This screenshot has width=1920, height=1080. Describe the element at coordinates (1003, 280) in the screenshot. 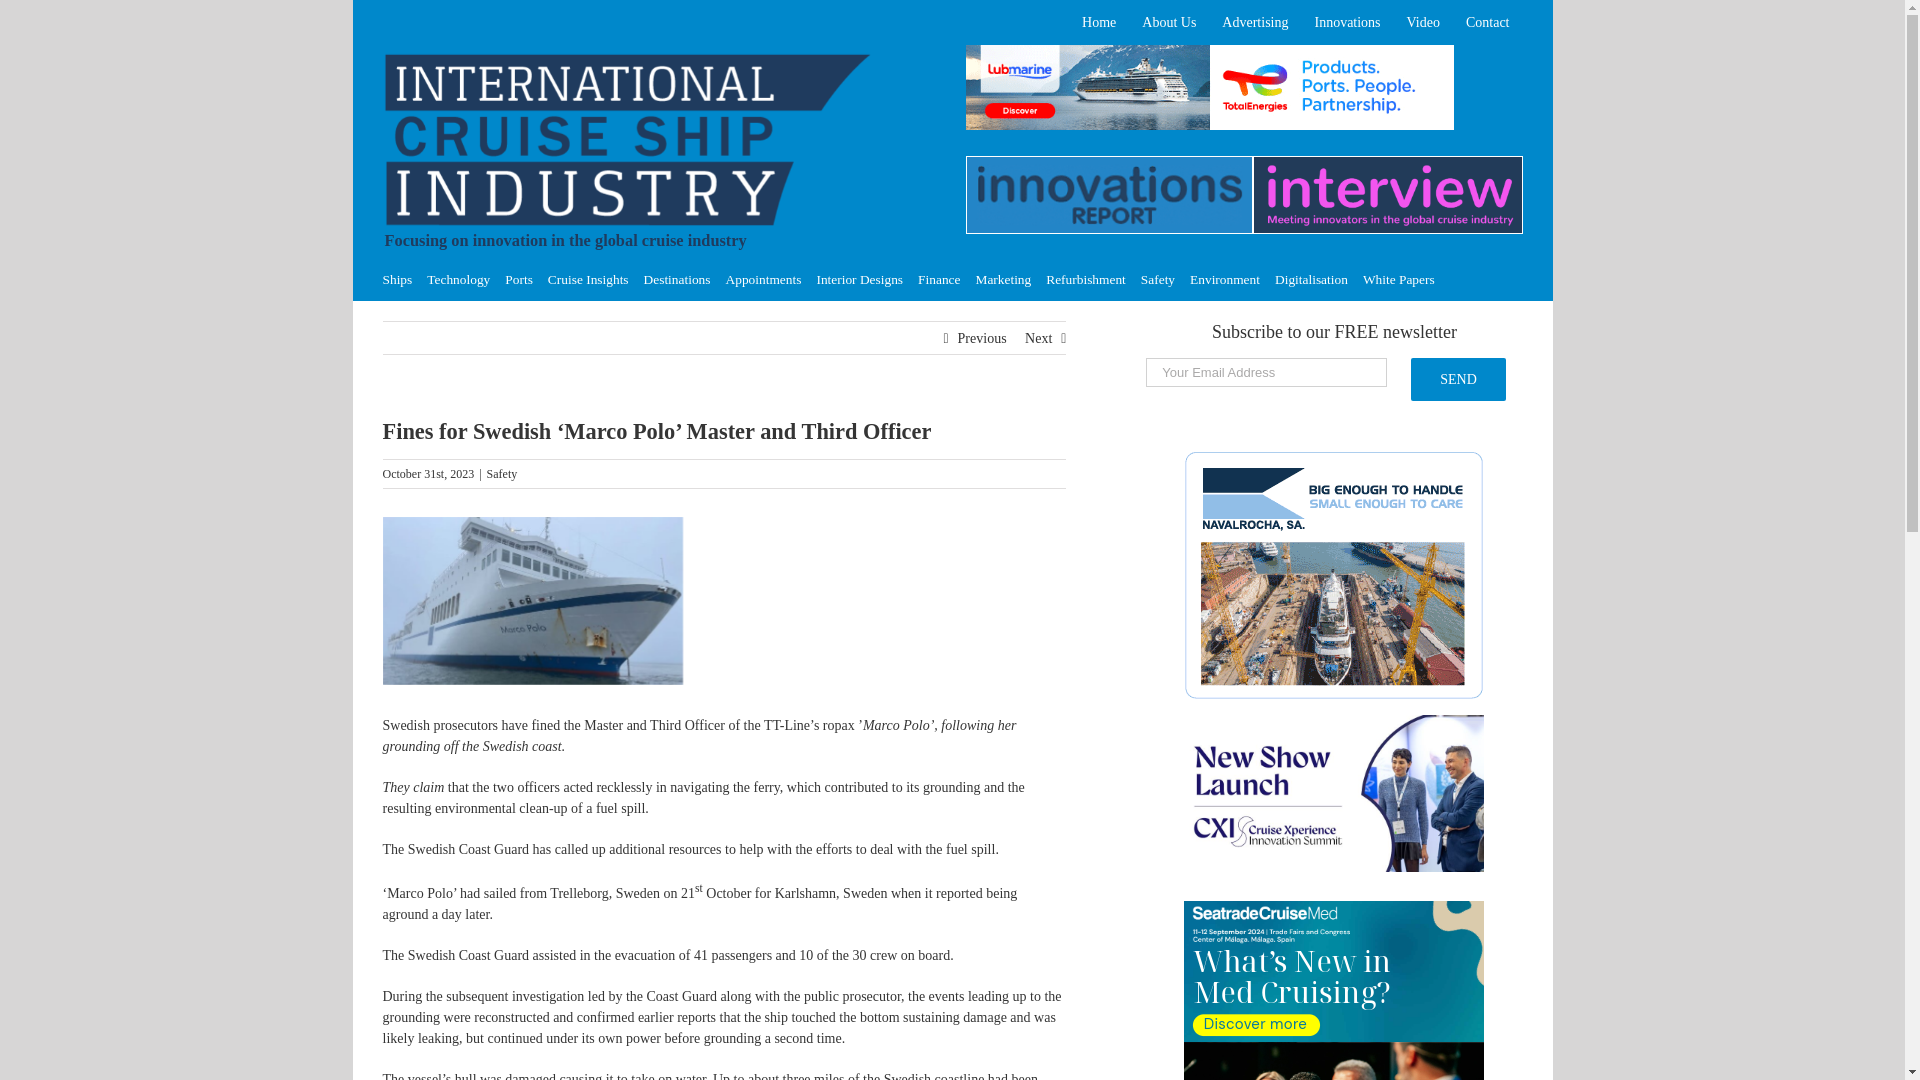

I see `Marketing` at that location.